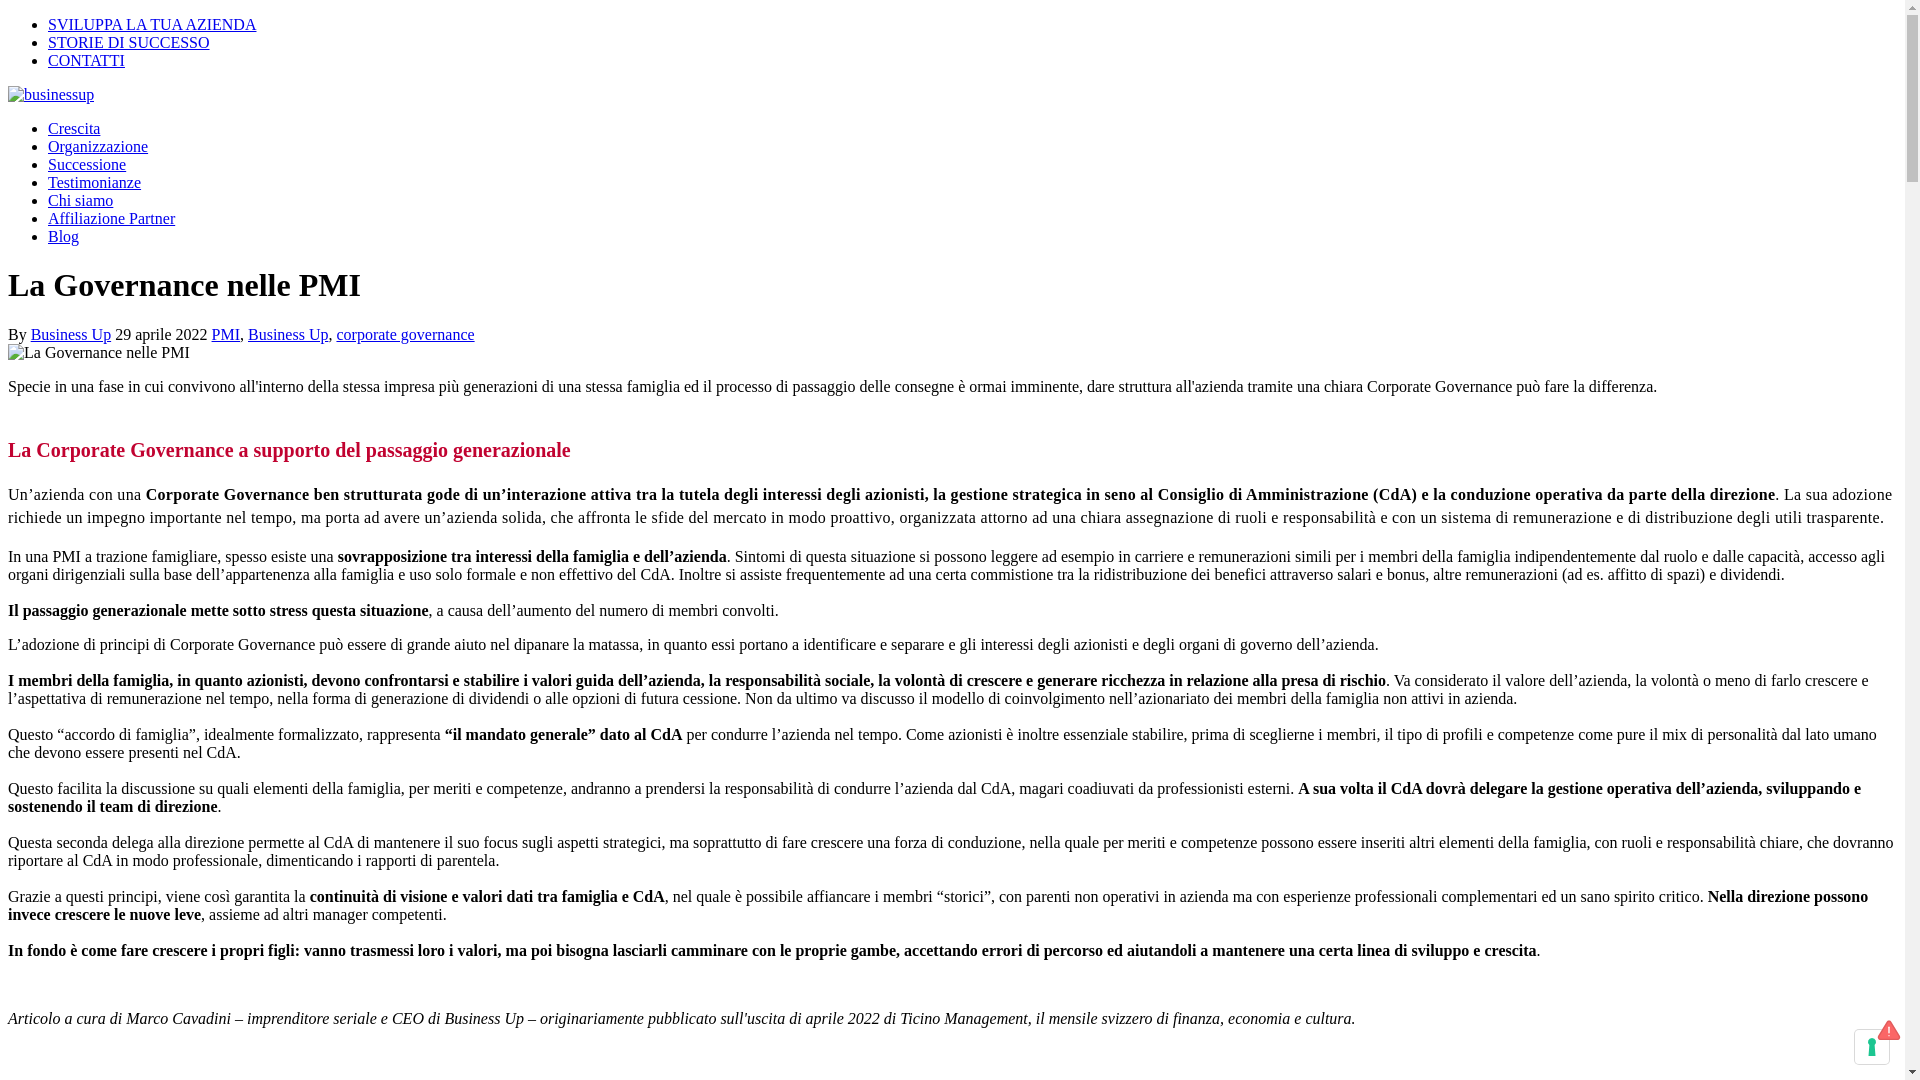 The height and width of the screenshot is (1080, 1920). What do you see at coordinates (51, 95) in the screenshot?
I see `businessup` at bounding box center [51, 95].